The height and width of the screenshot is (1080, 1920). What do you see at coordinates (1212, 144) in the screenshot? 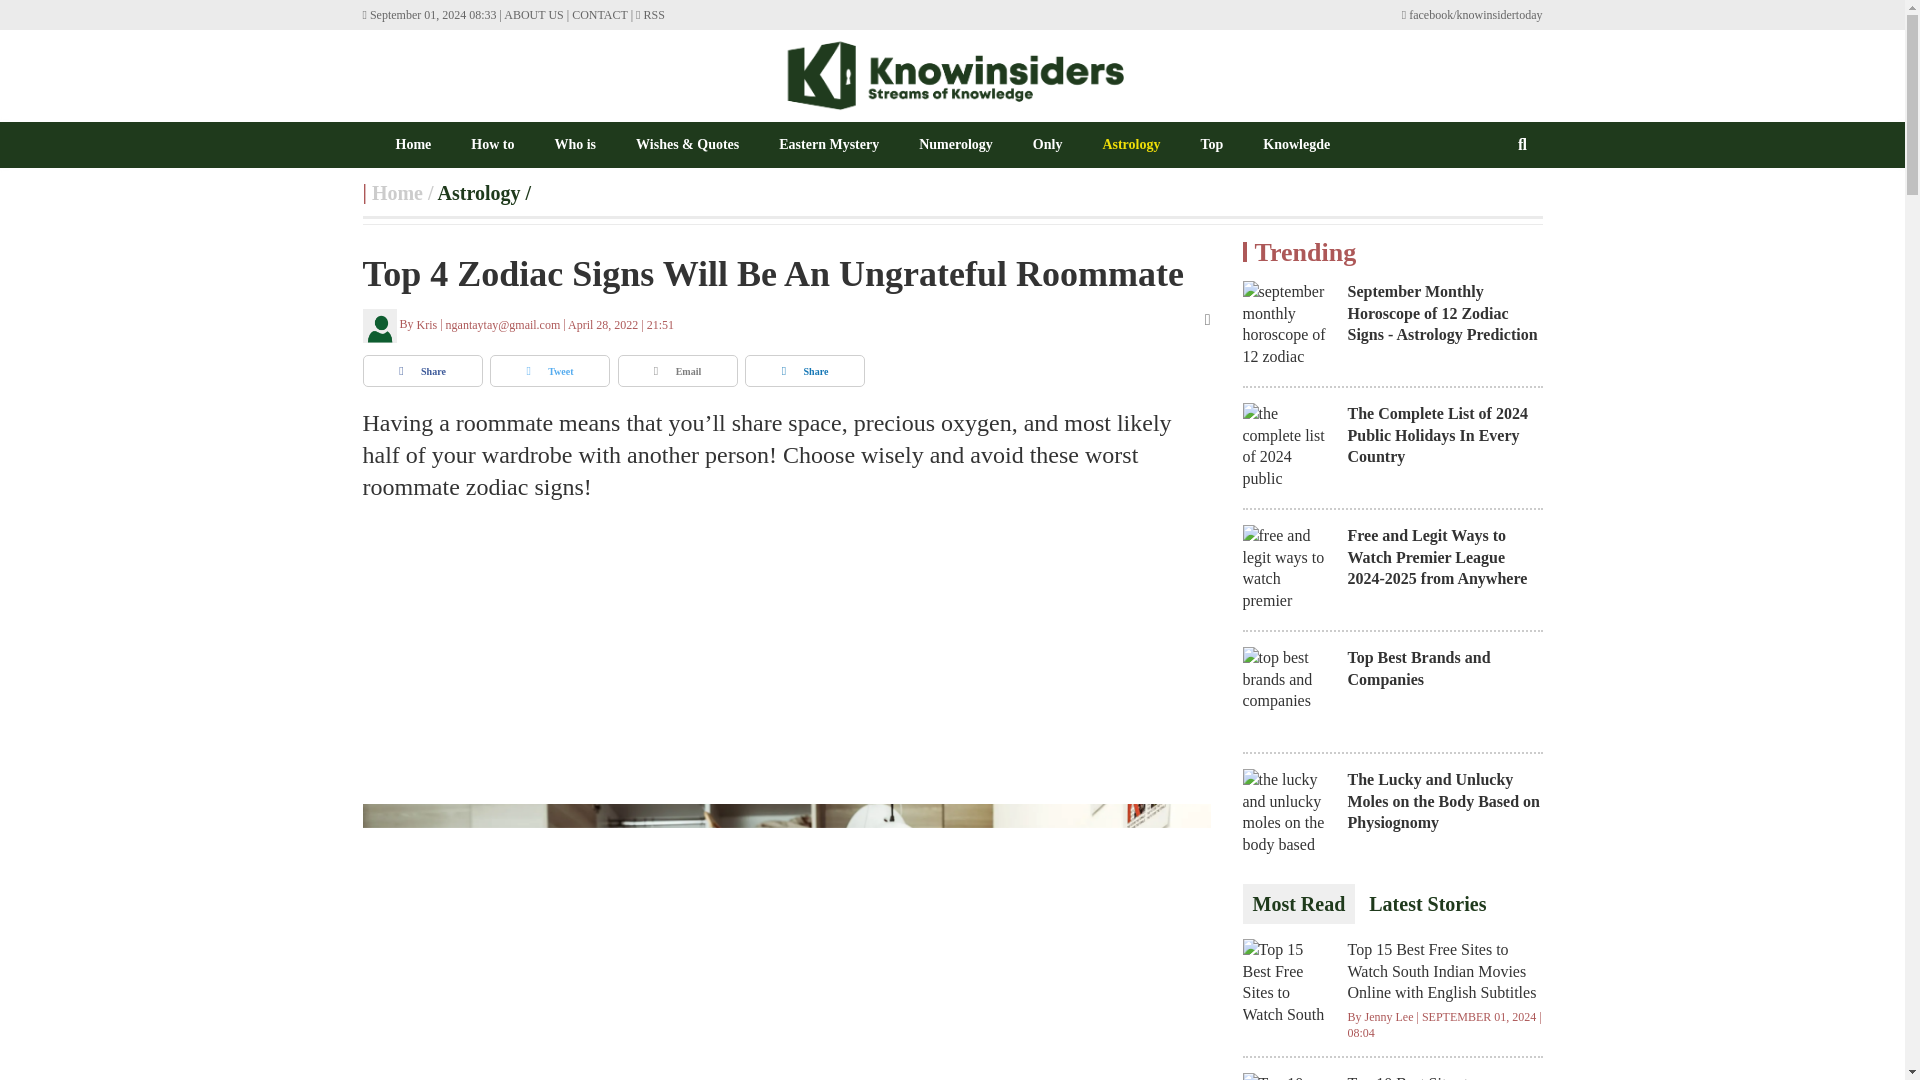
I see `Top` at bounding box center [1212, 144].